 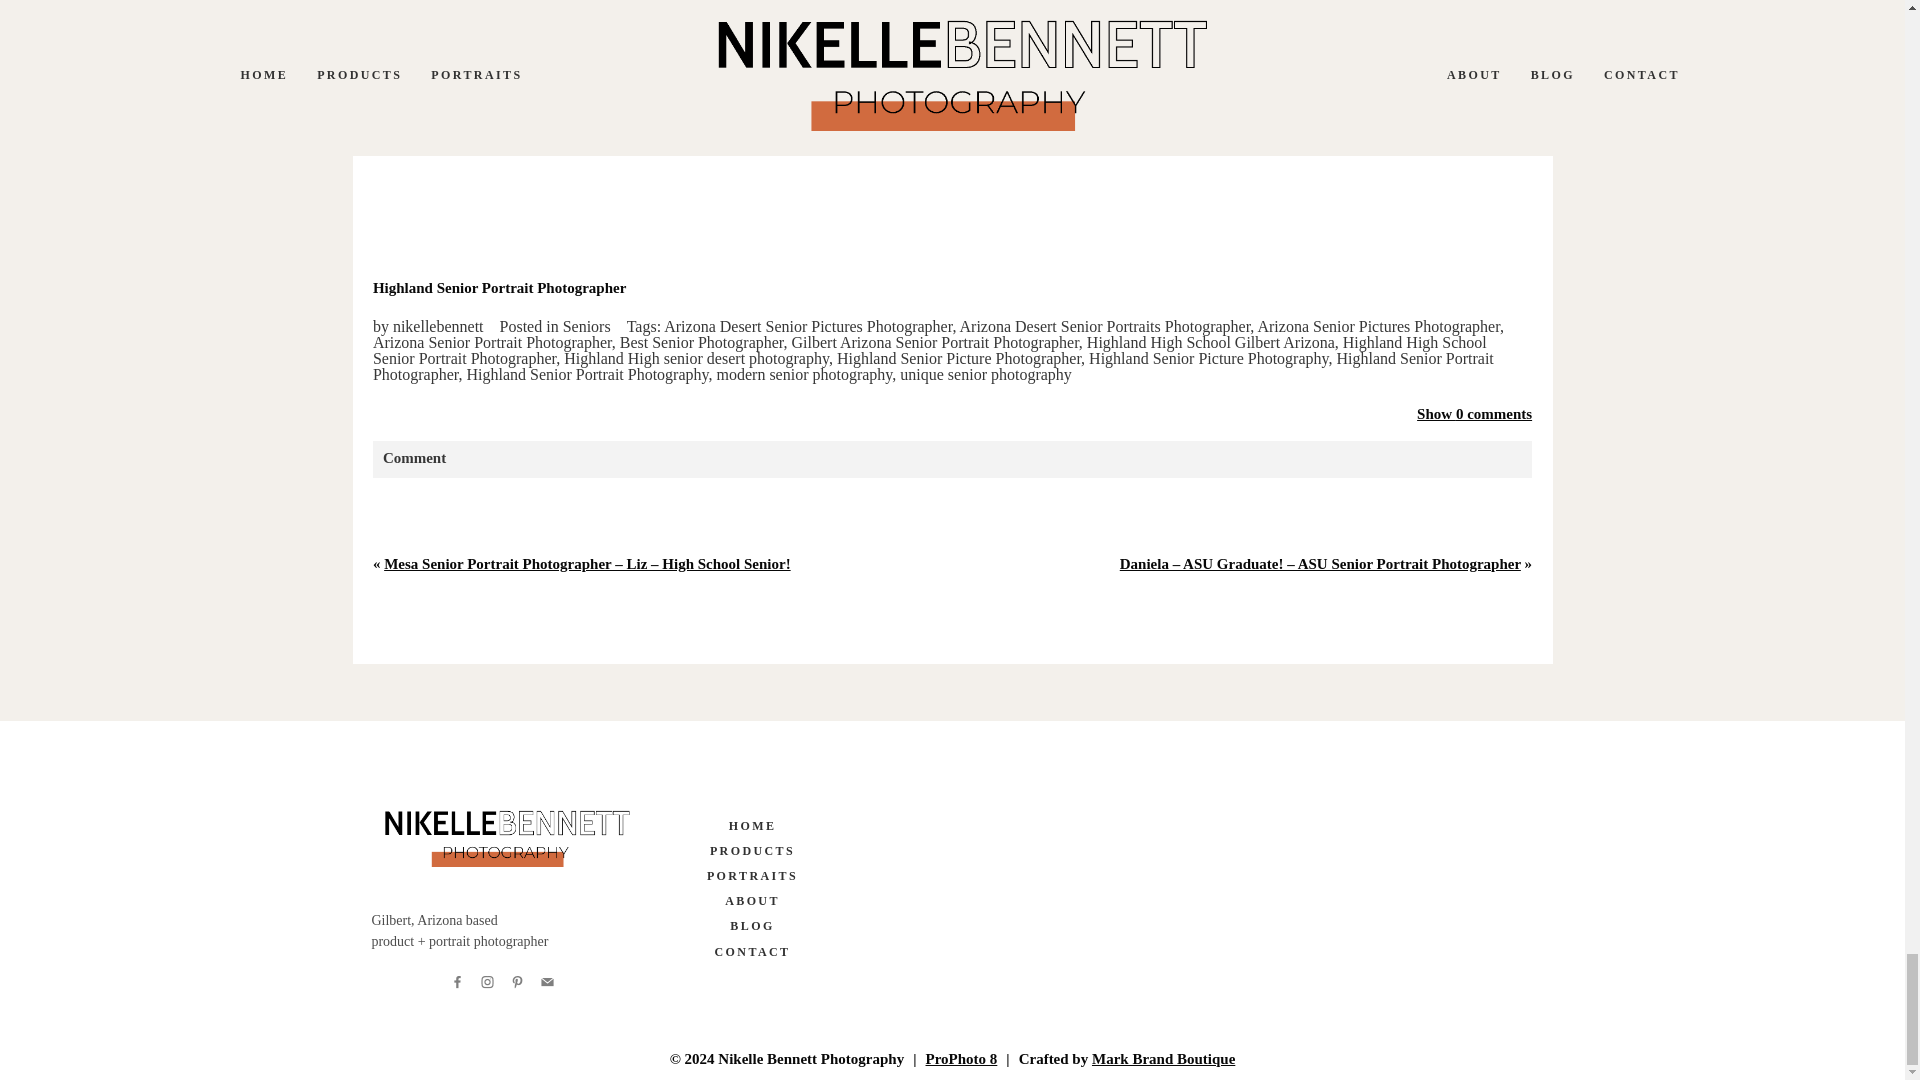 I want to click on Arizona Desert Senior Portraits Photographer, so click(x=1106, y=326).